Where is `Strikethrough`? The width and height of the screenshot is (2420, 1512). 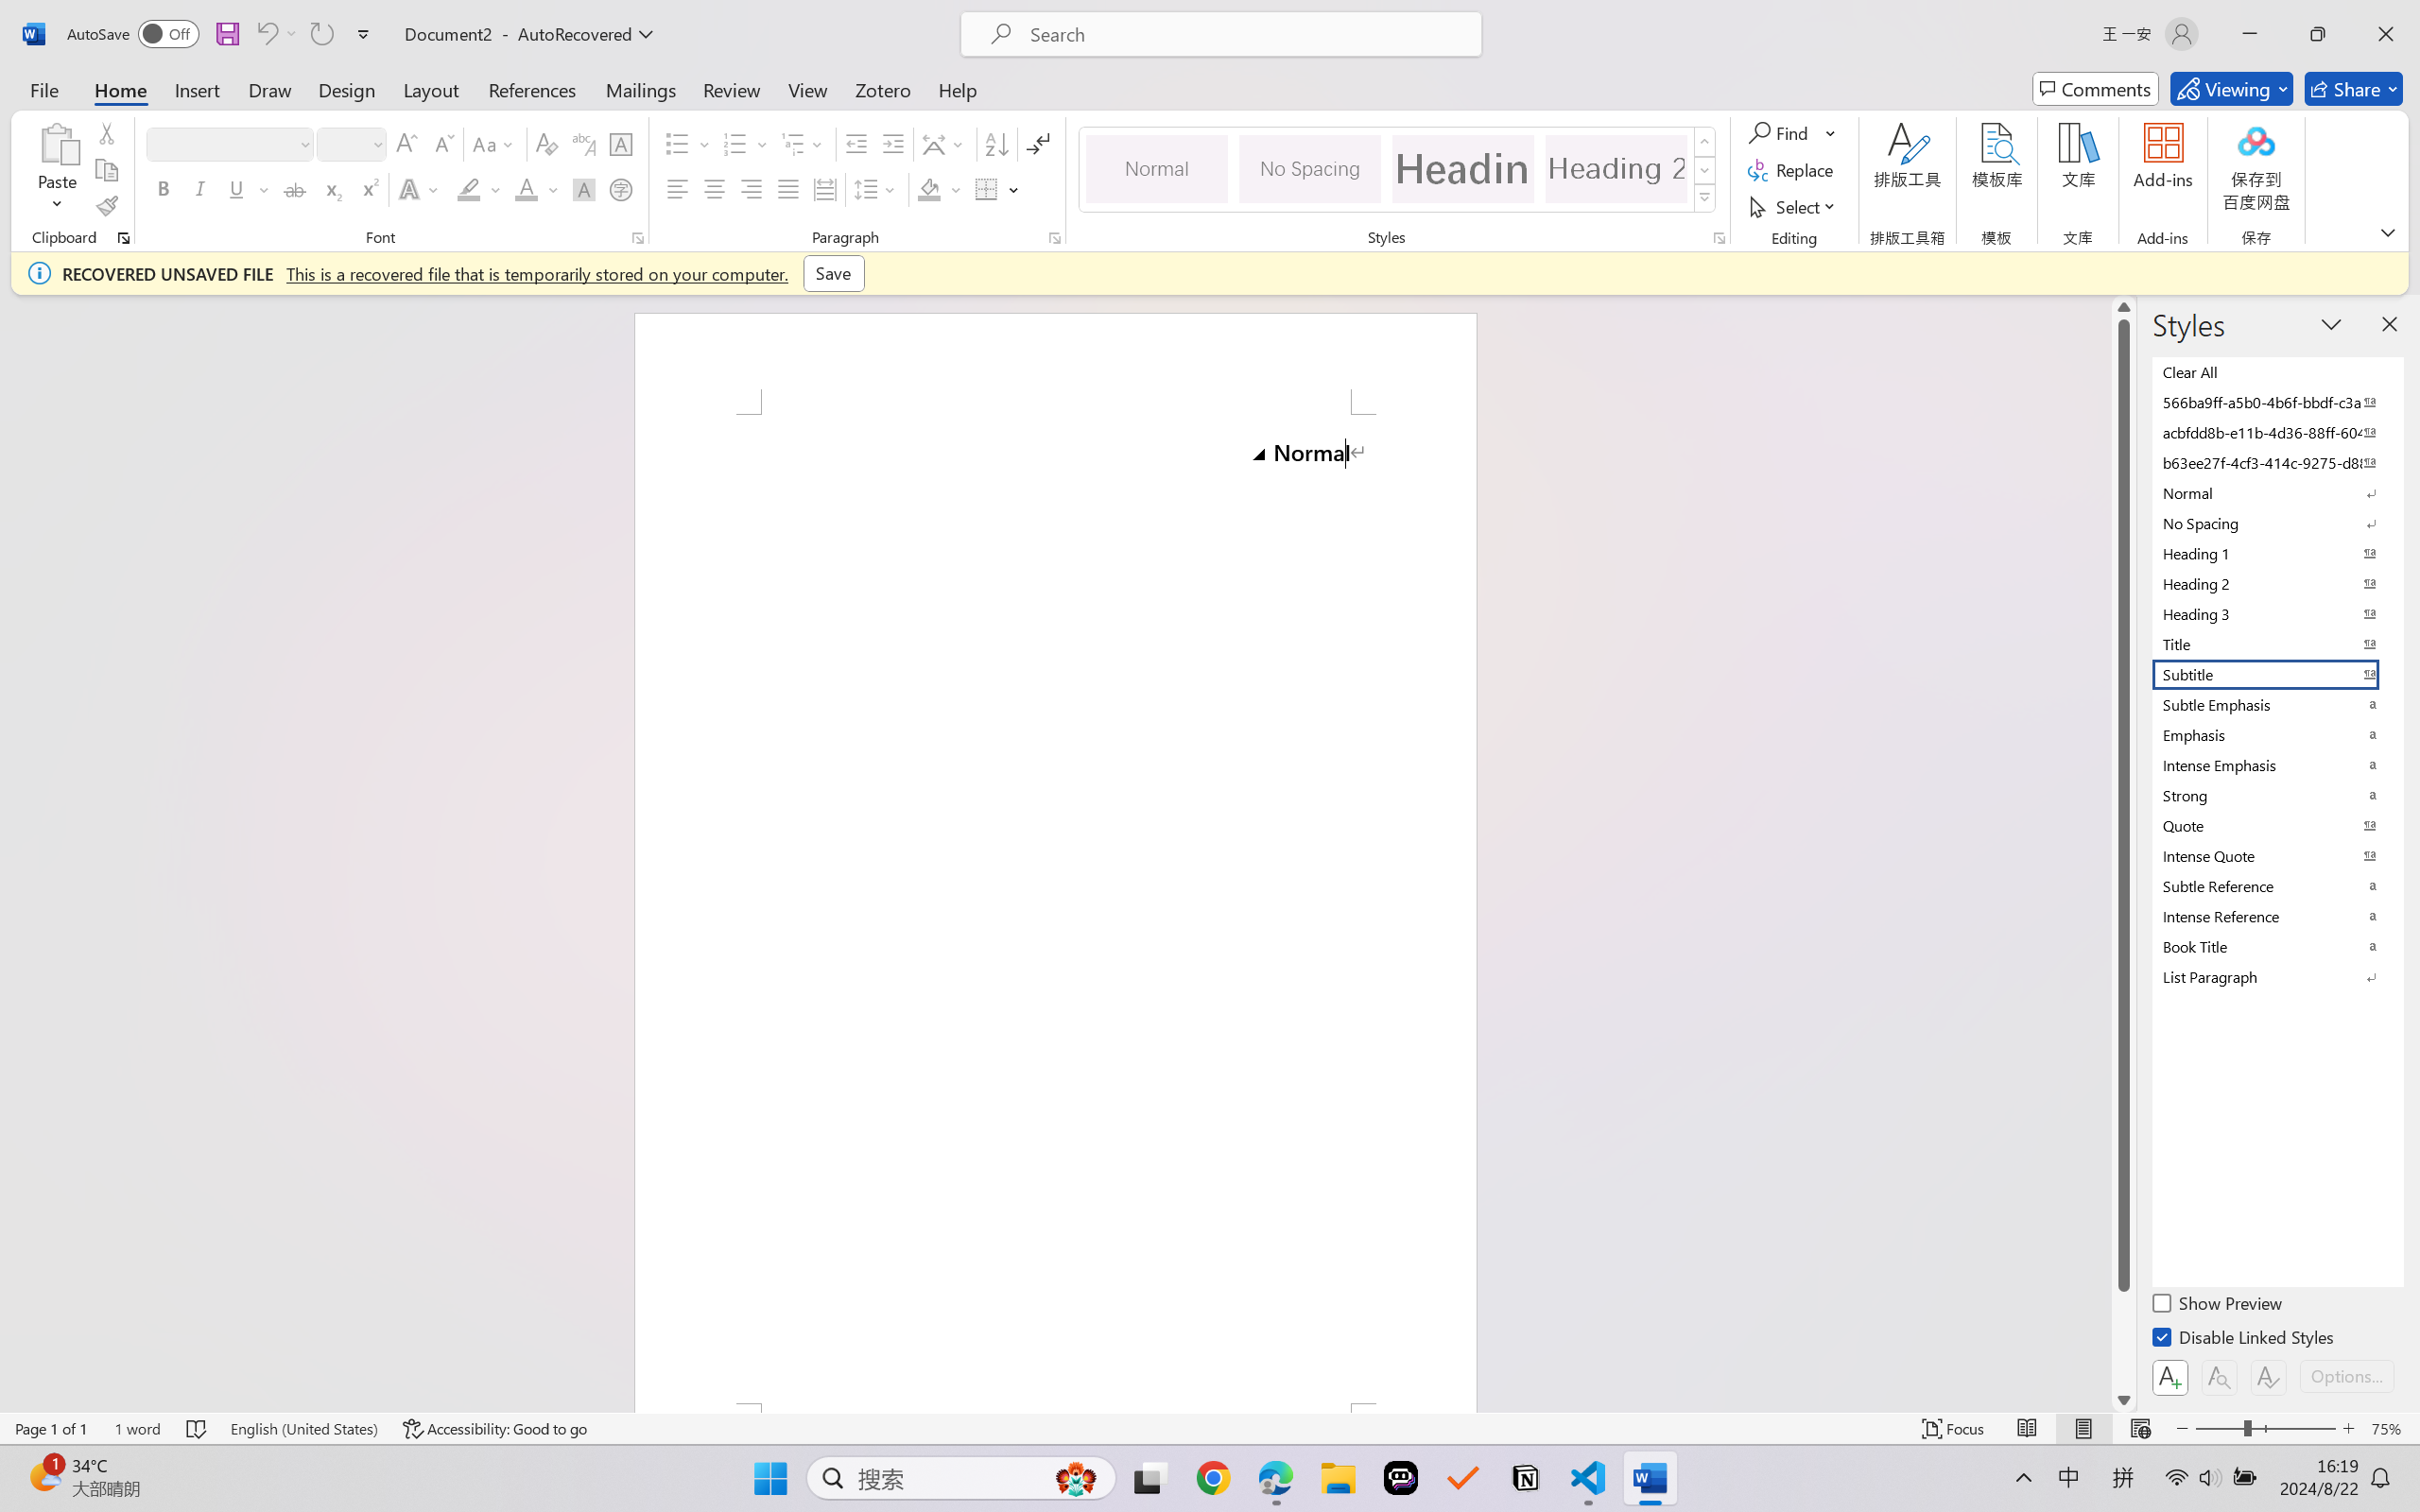 Strikethrough is located at coordinates (295, 189).